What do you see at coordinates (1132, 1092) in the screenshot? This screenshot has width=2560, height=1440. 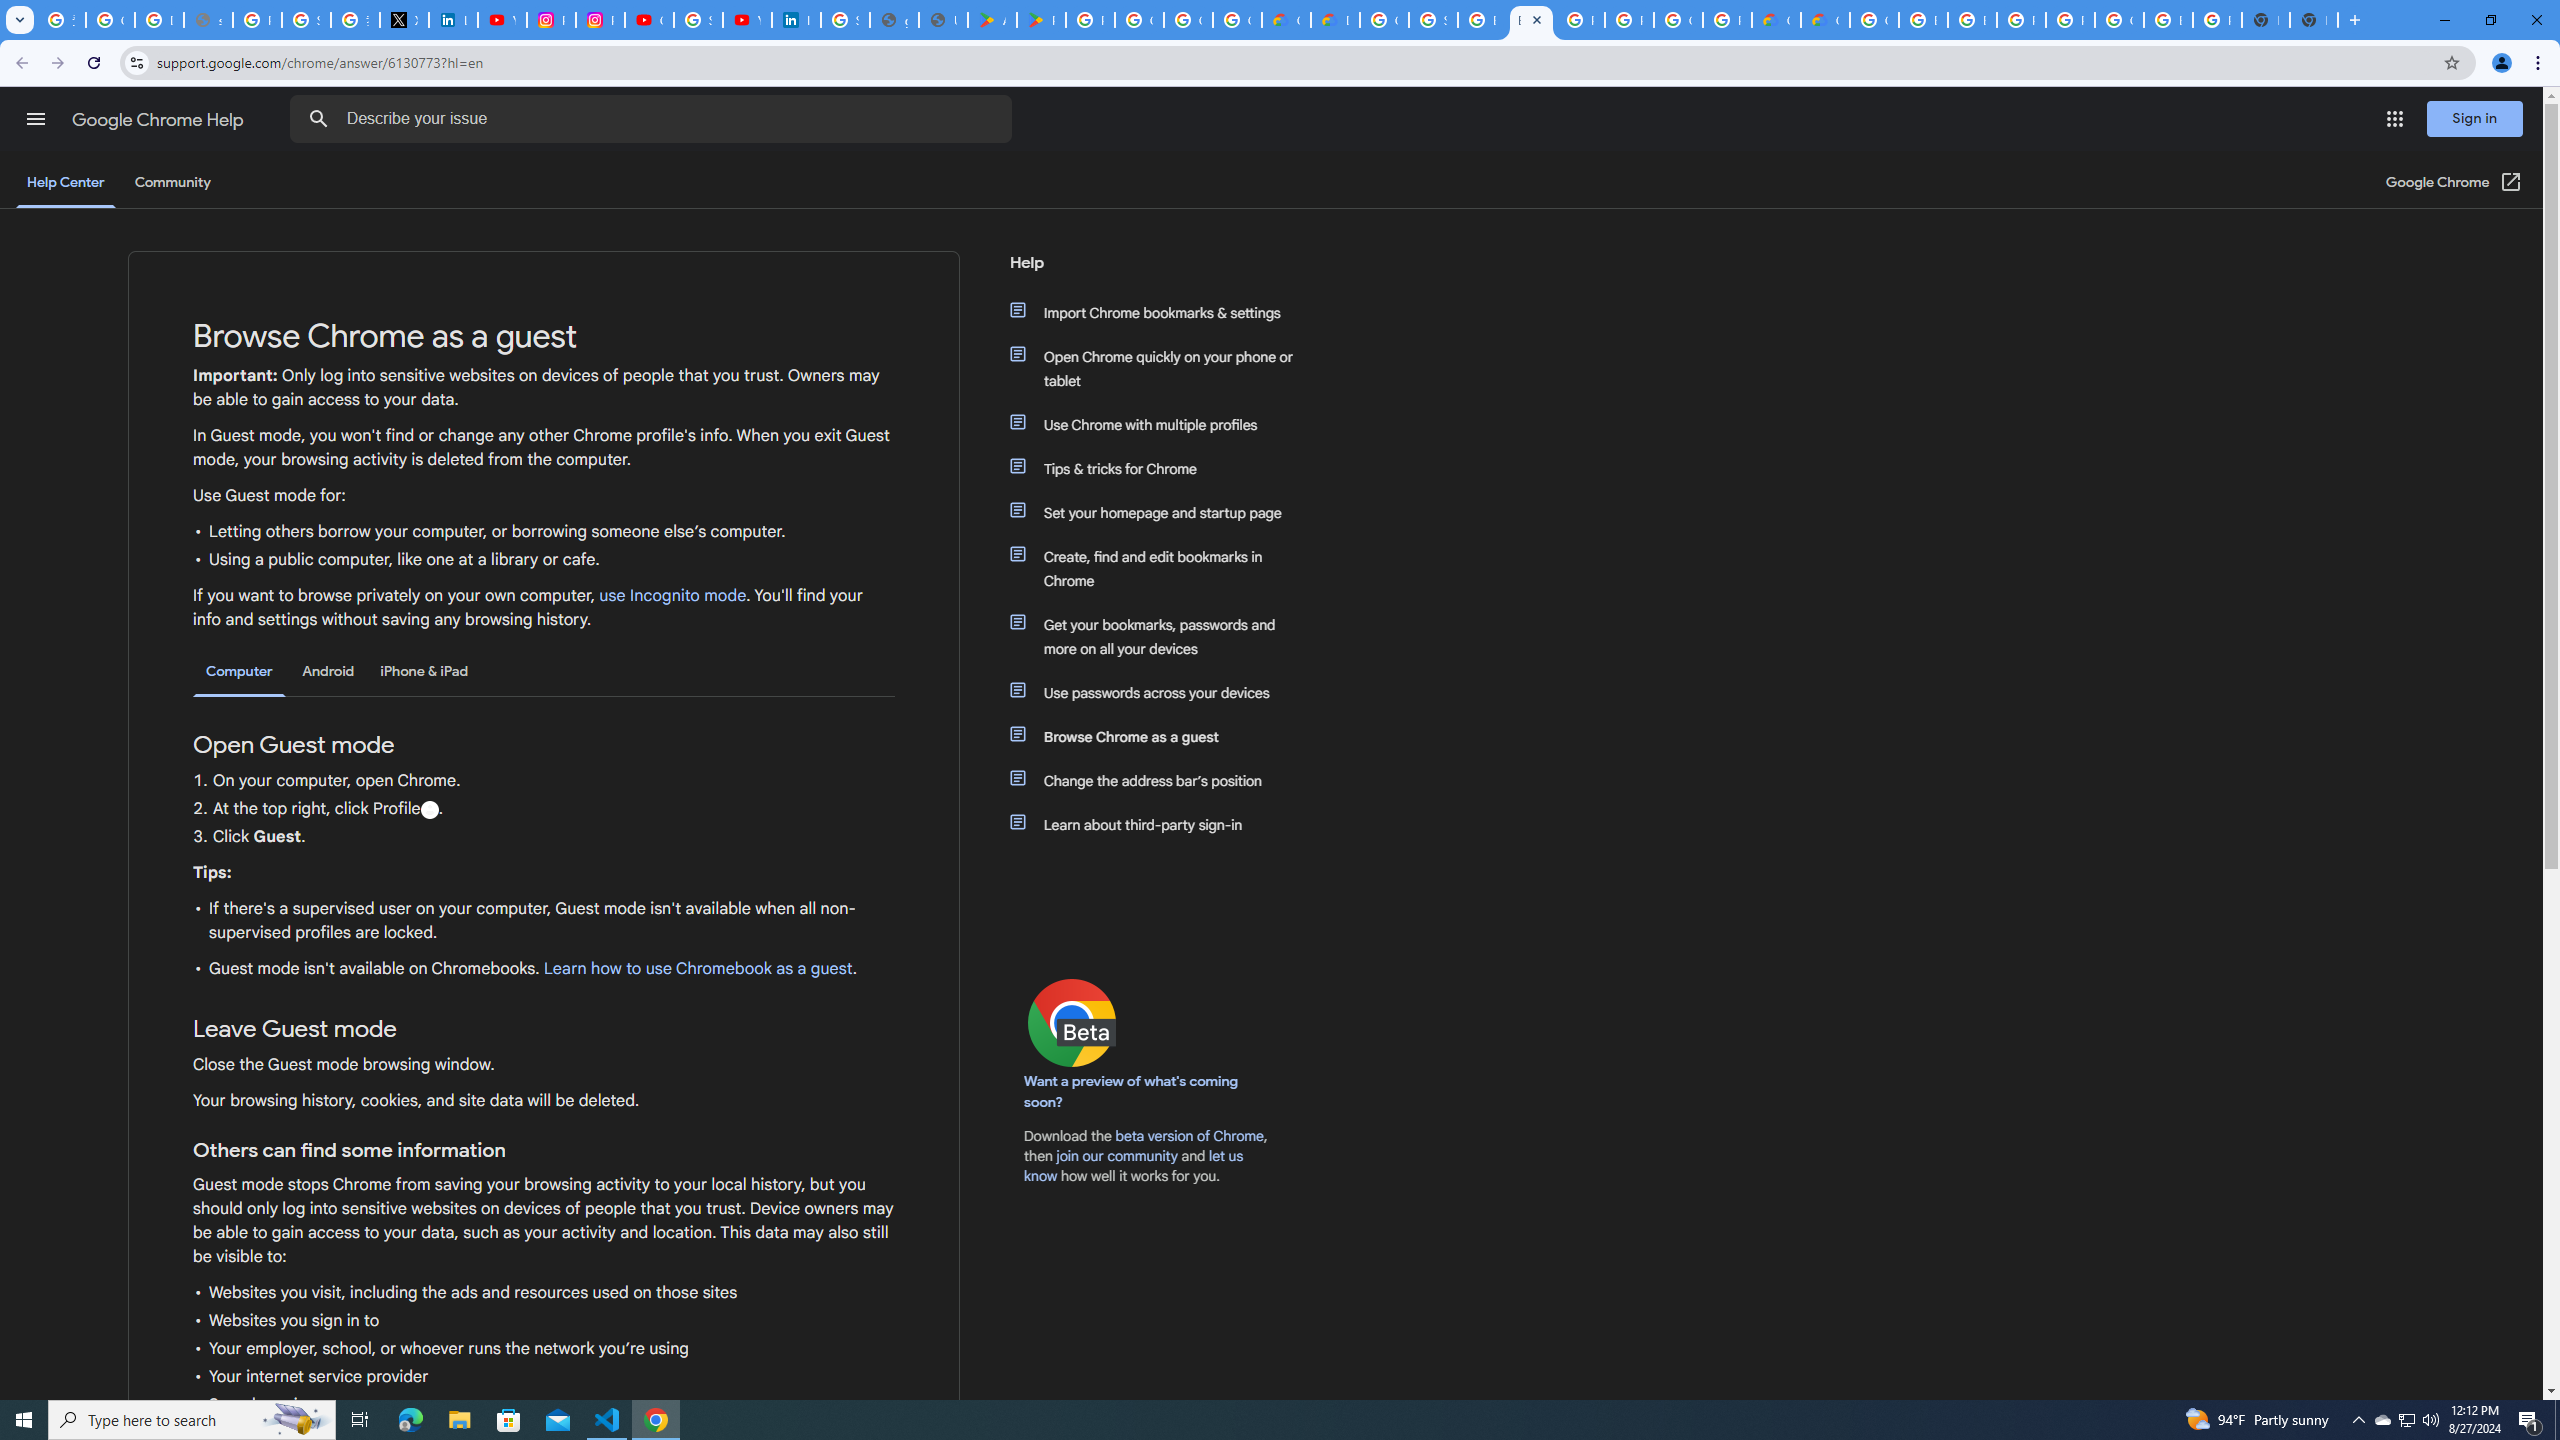 I see `Want a preview of what's coming soon?` at bounding box center [1132, 1092].